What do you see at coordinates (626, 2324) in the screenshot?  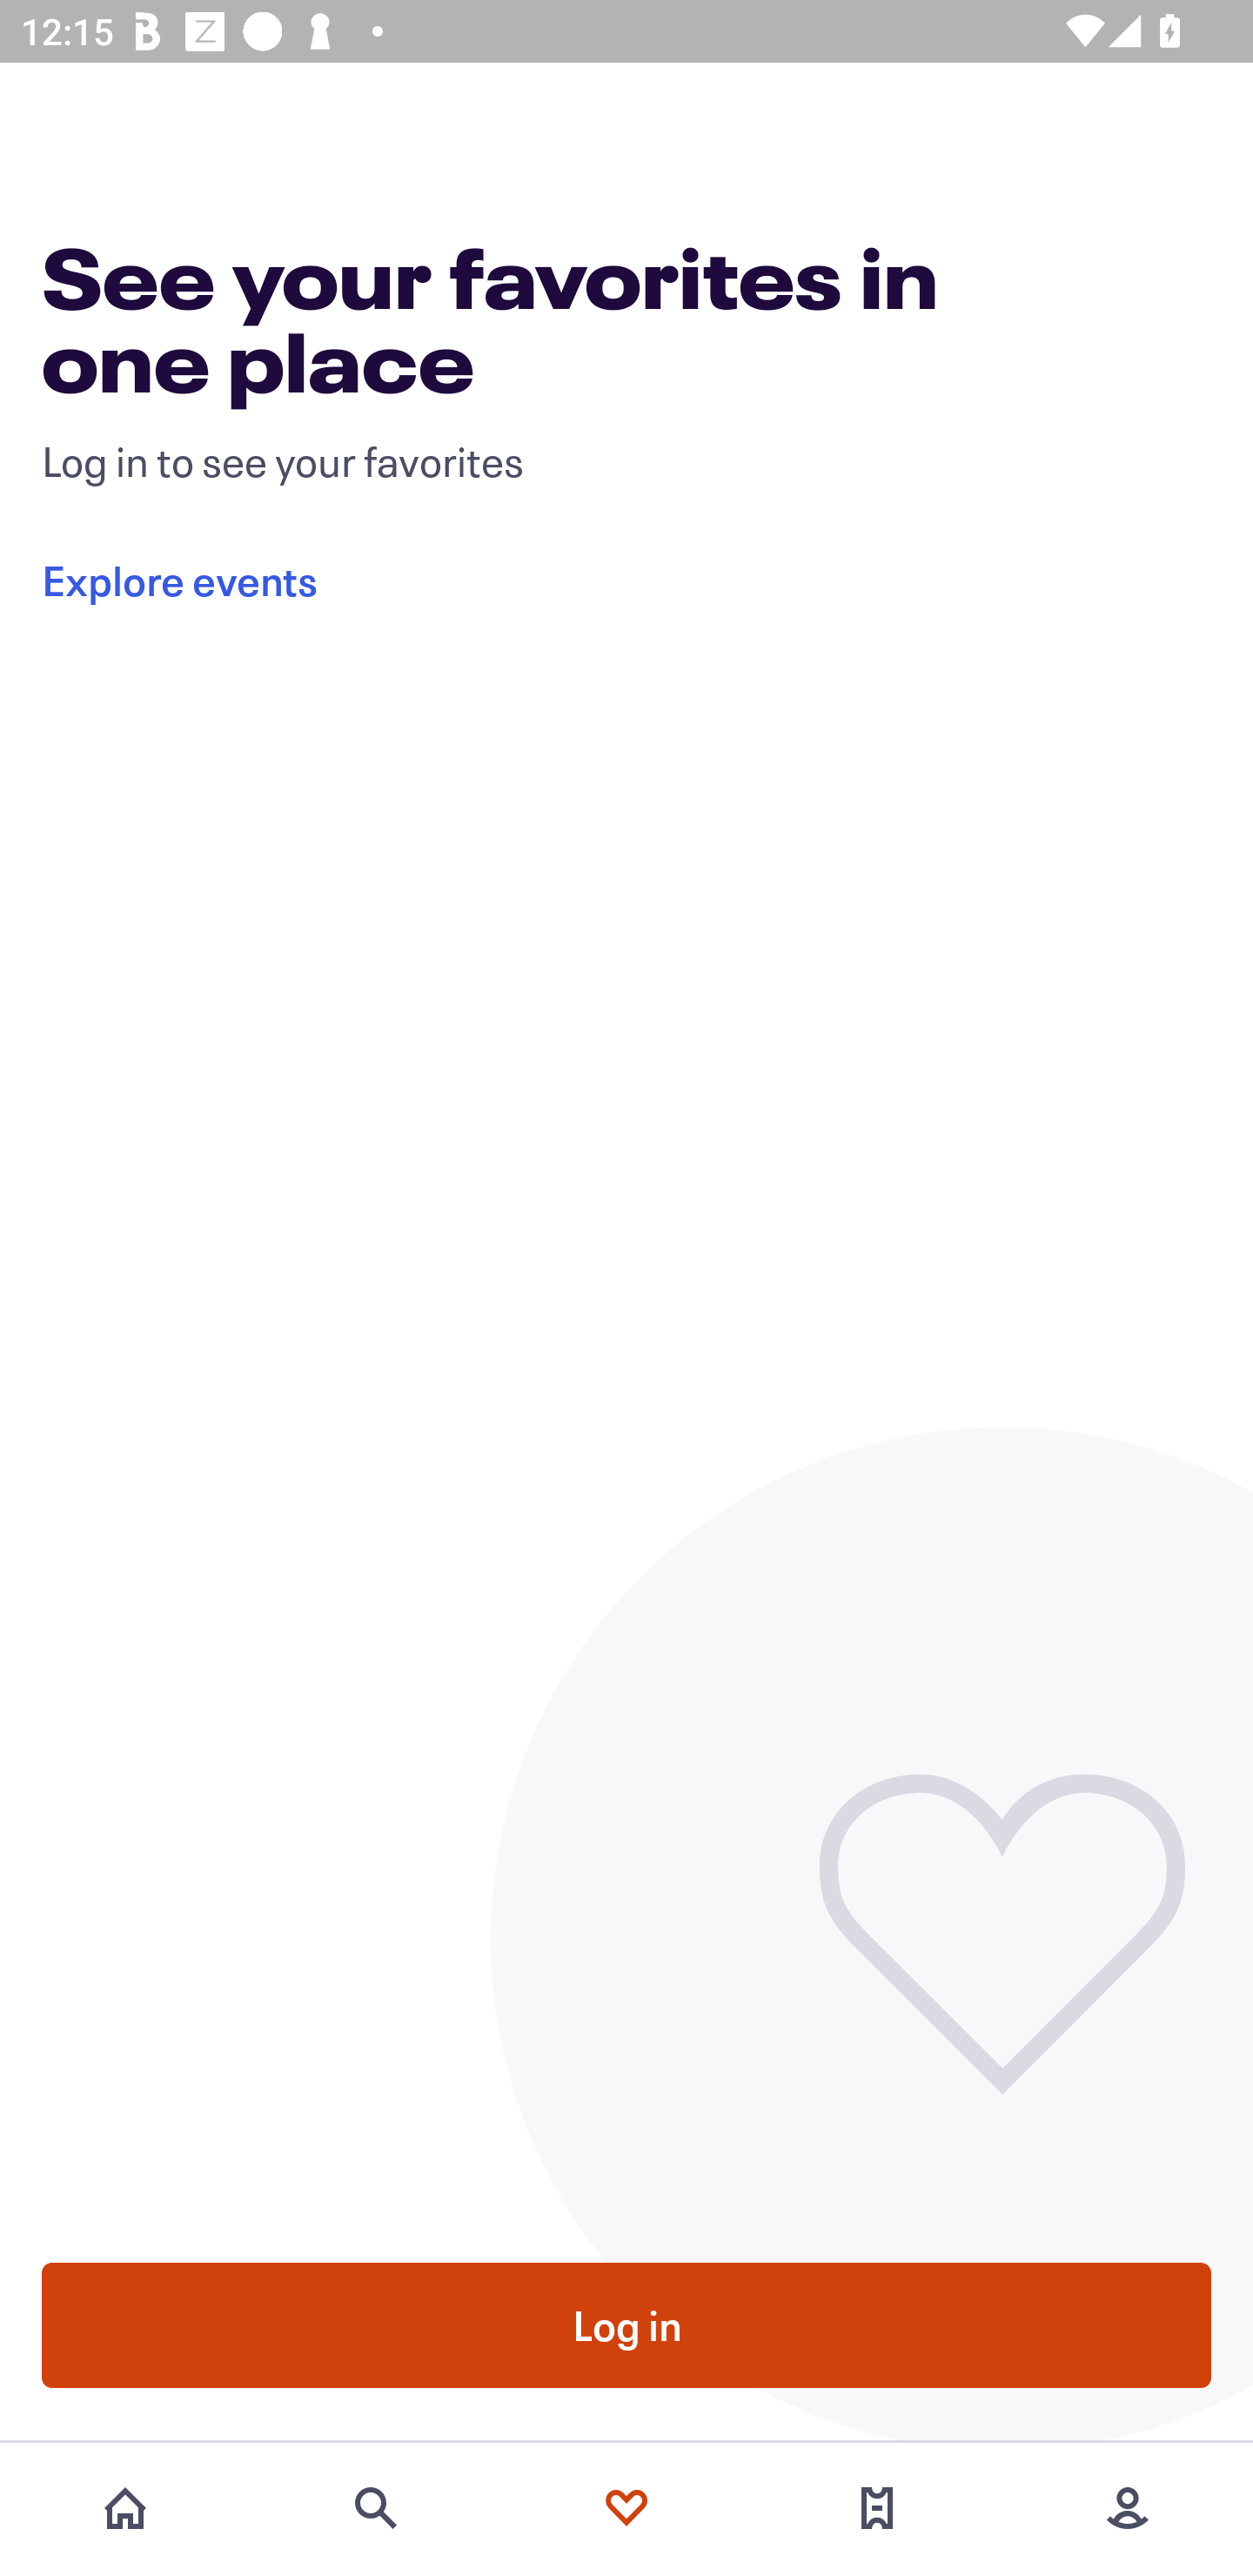 I see `Log in` at bounding box center [626, 2324].